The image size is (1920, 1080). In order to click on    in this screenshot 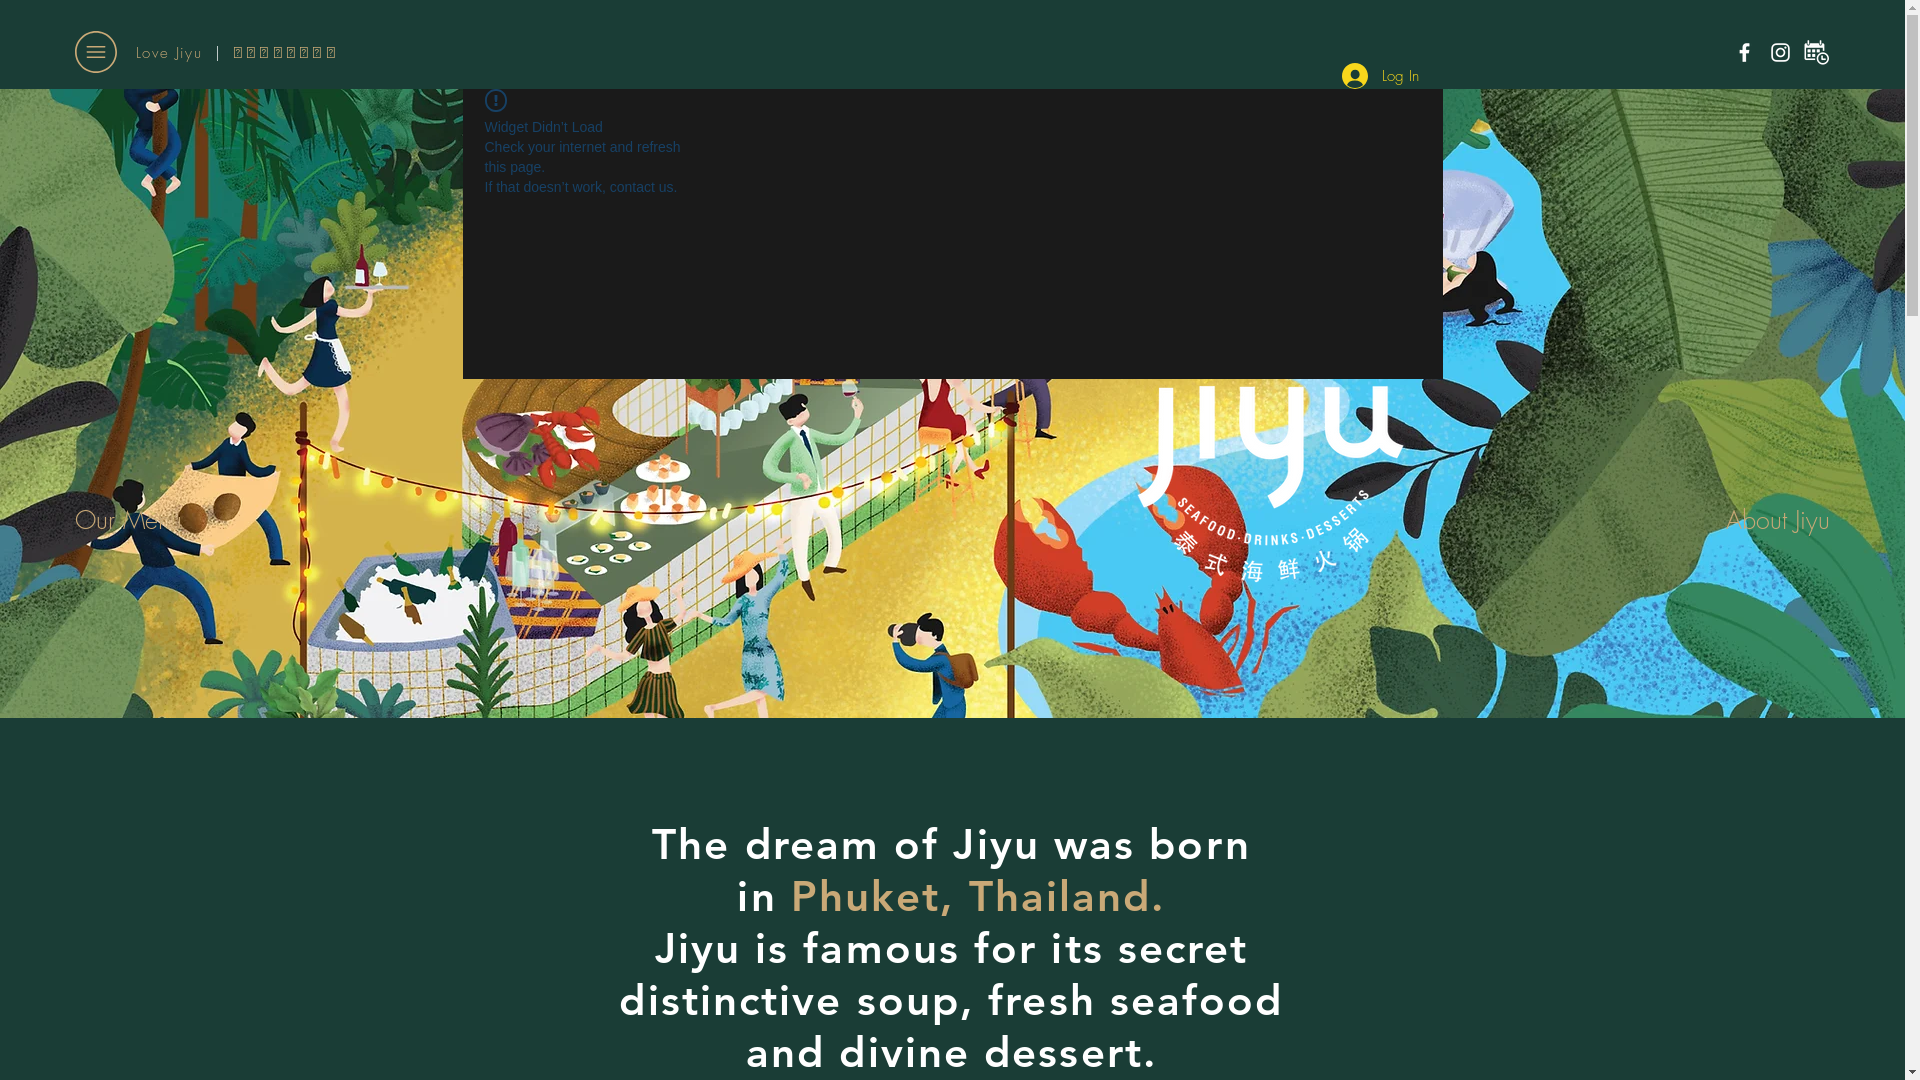, I will do `click(228, 53)`.